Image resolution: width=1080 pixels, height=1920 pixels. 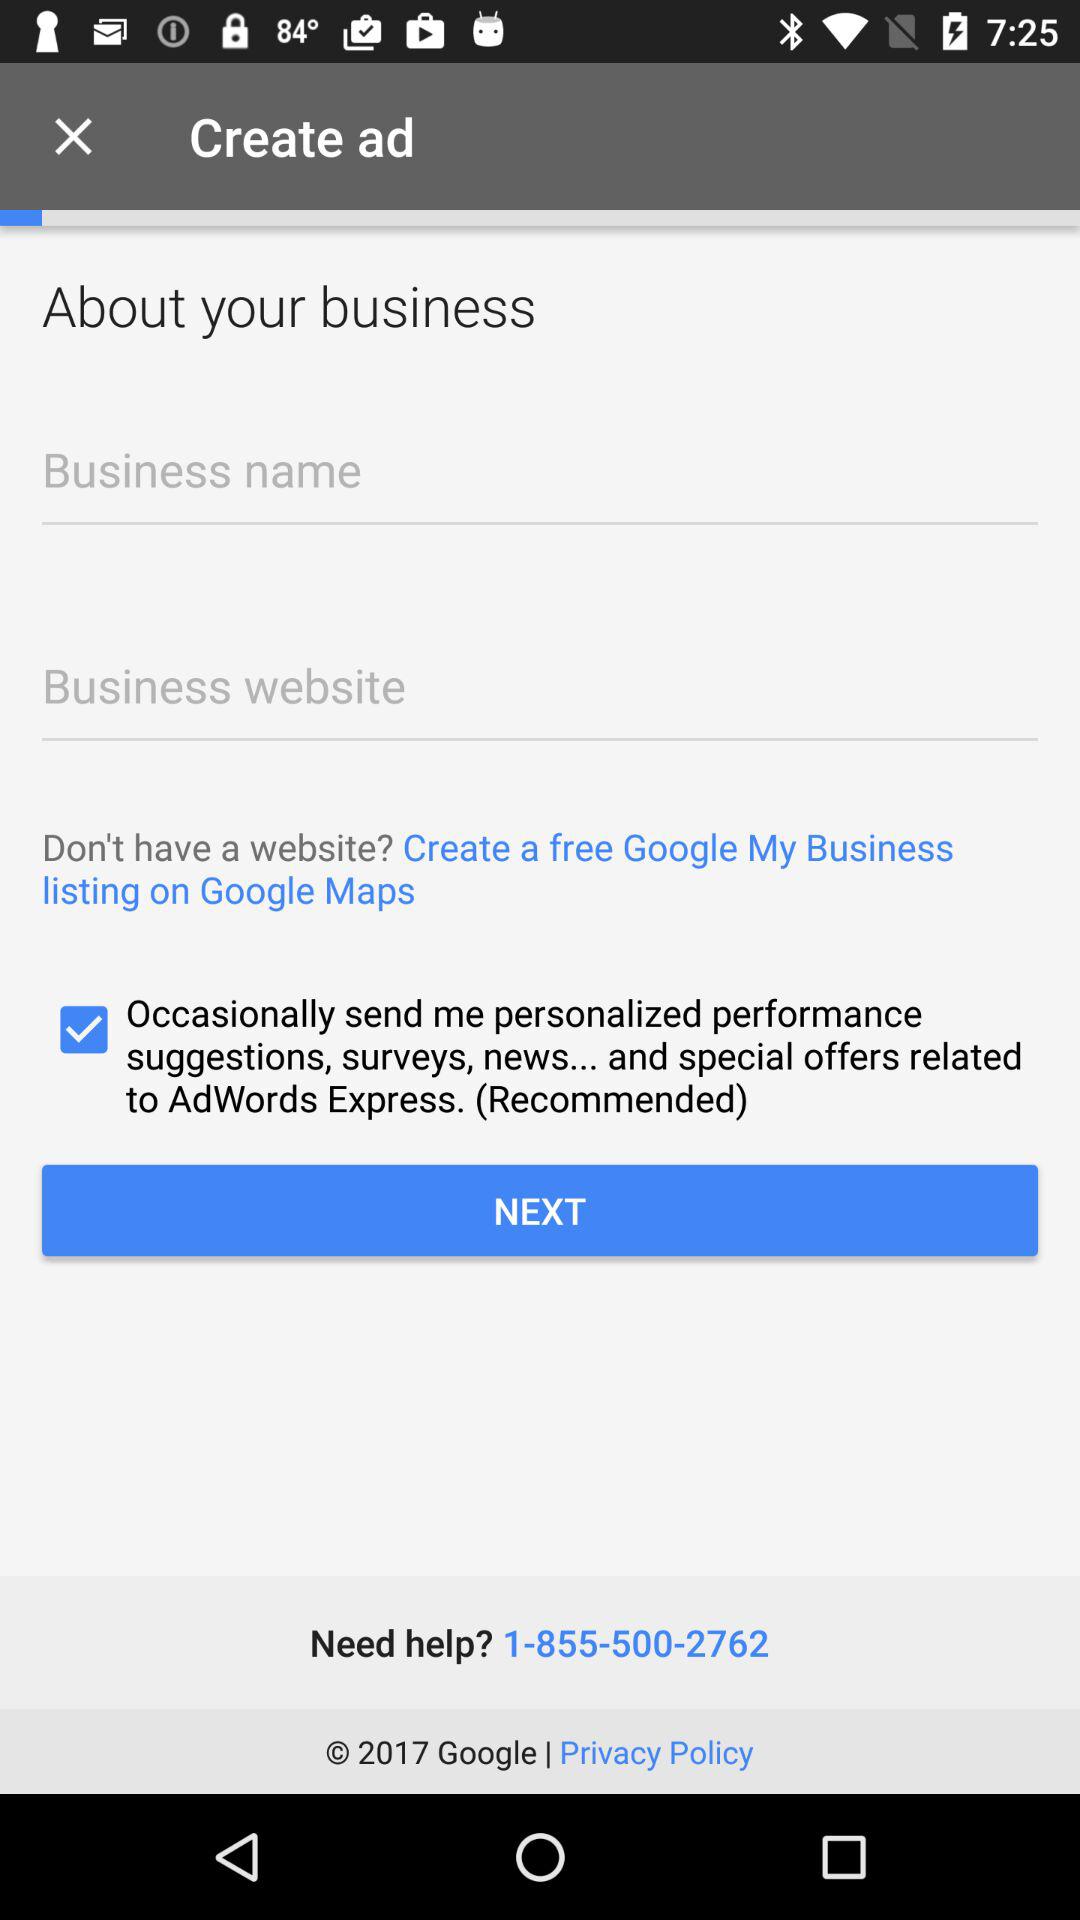 I want to click on scroll to the occasionally send me item, so click(x=540, y=1054).